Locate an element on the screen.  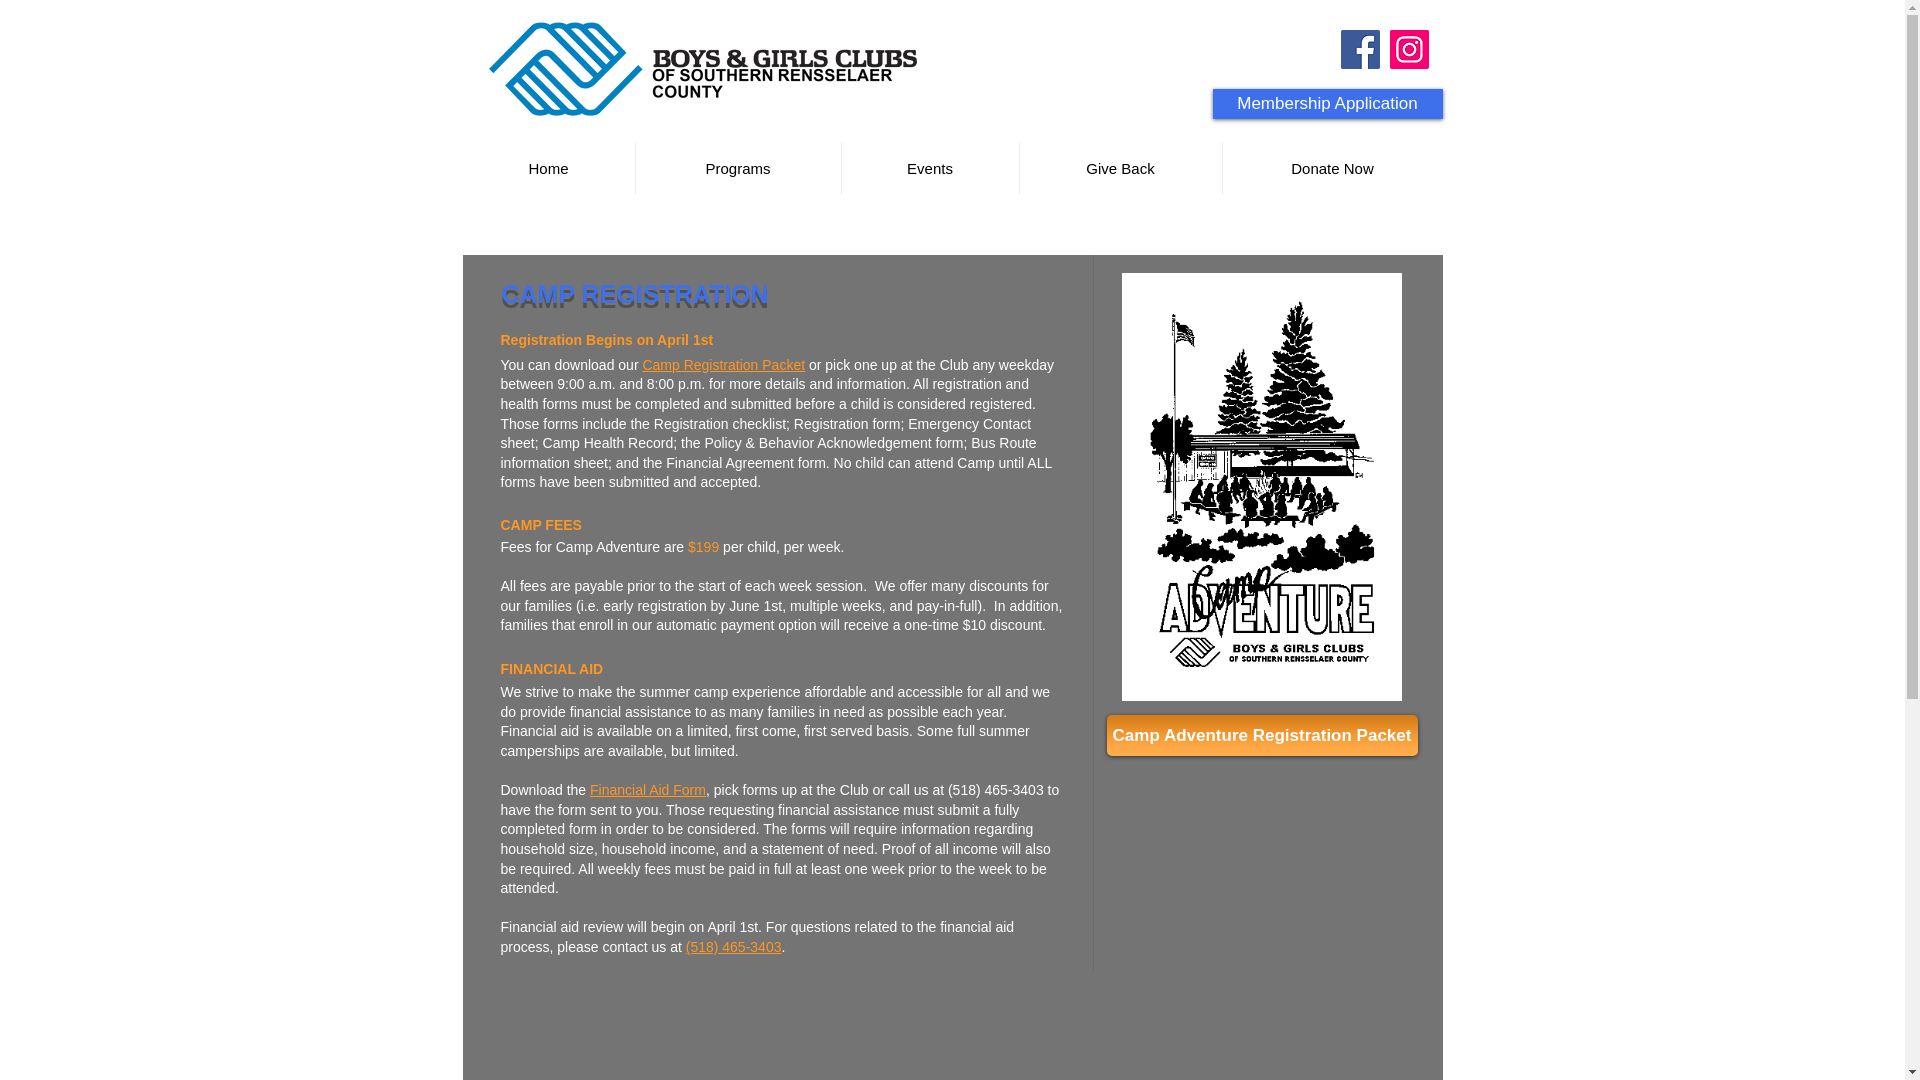
Programs is located at coordinates (738, 168).